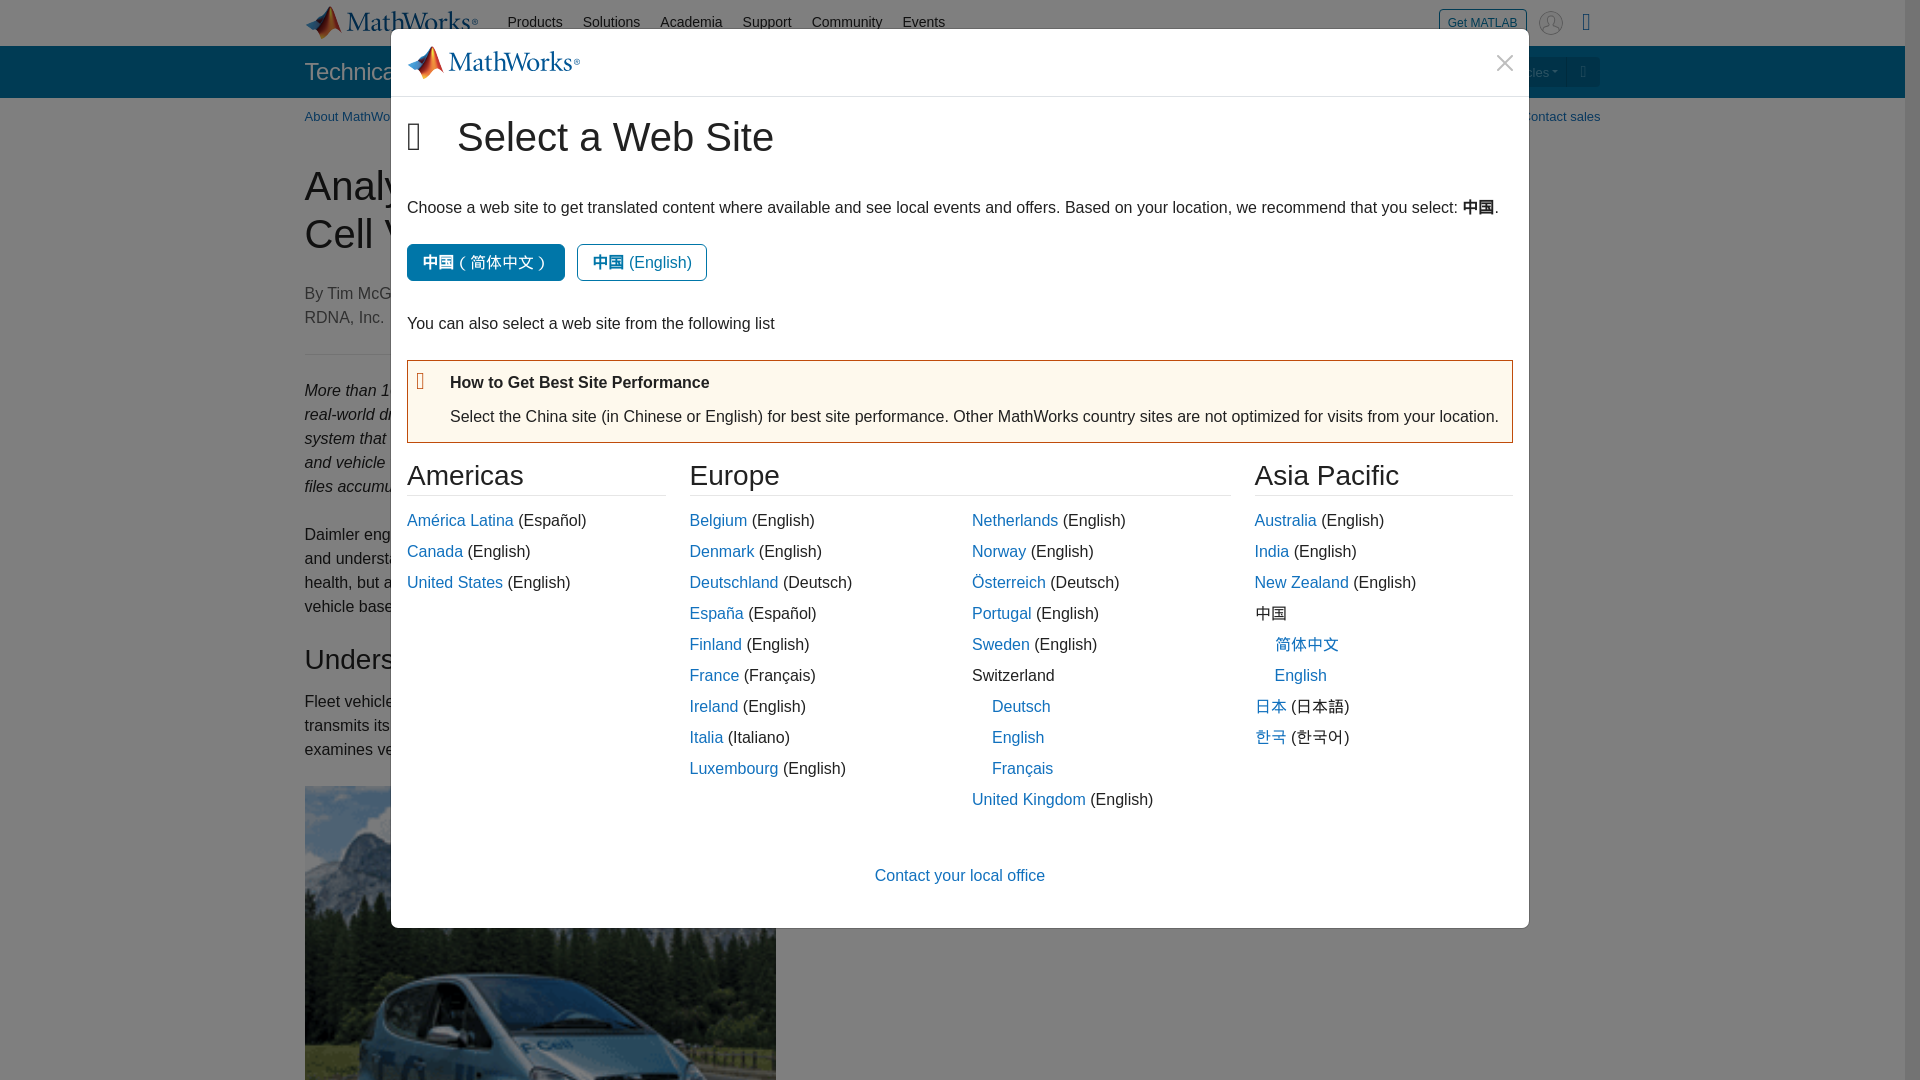 This screenshot has height=1080, width=1920. Describe the element at coordinates (847, 22) in the screenshot. I see `Community` at that location.